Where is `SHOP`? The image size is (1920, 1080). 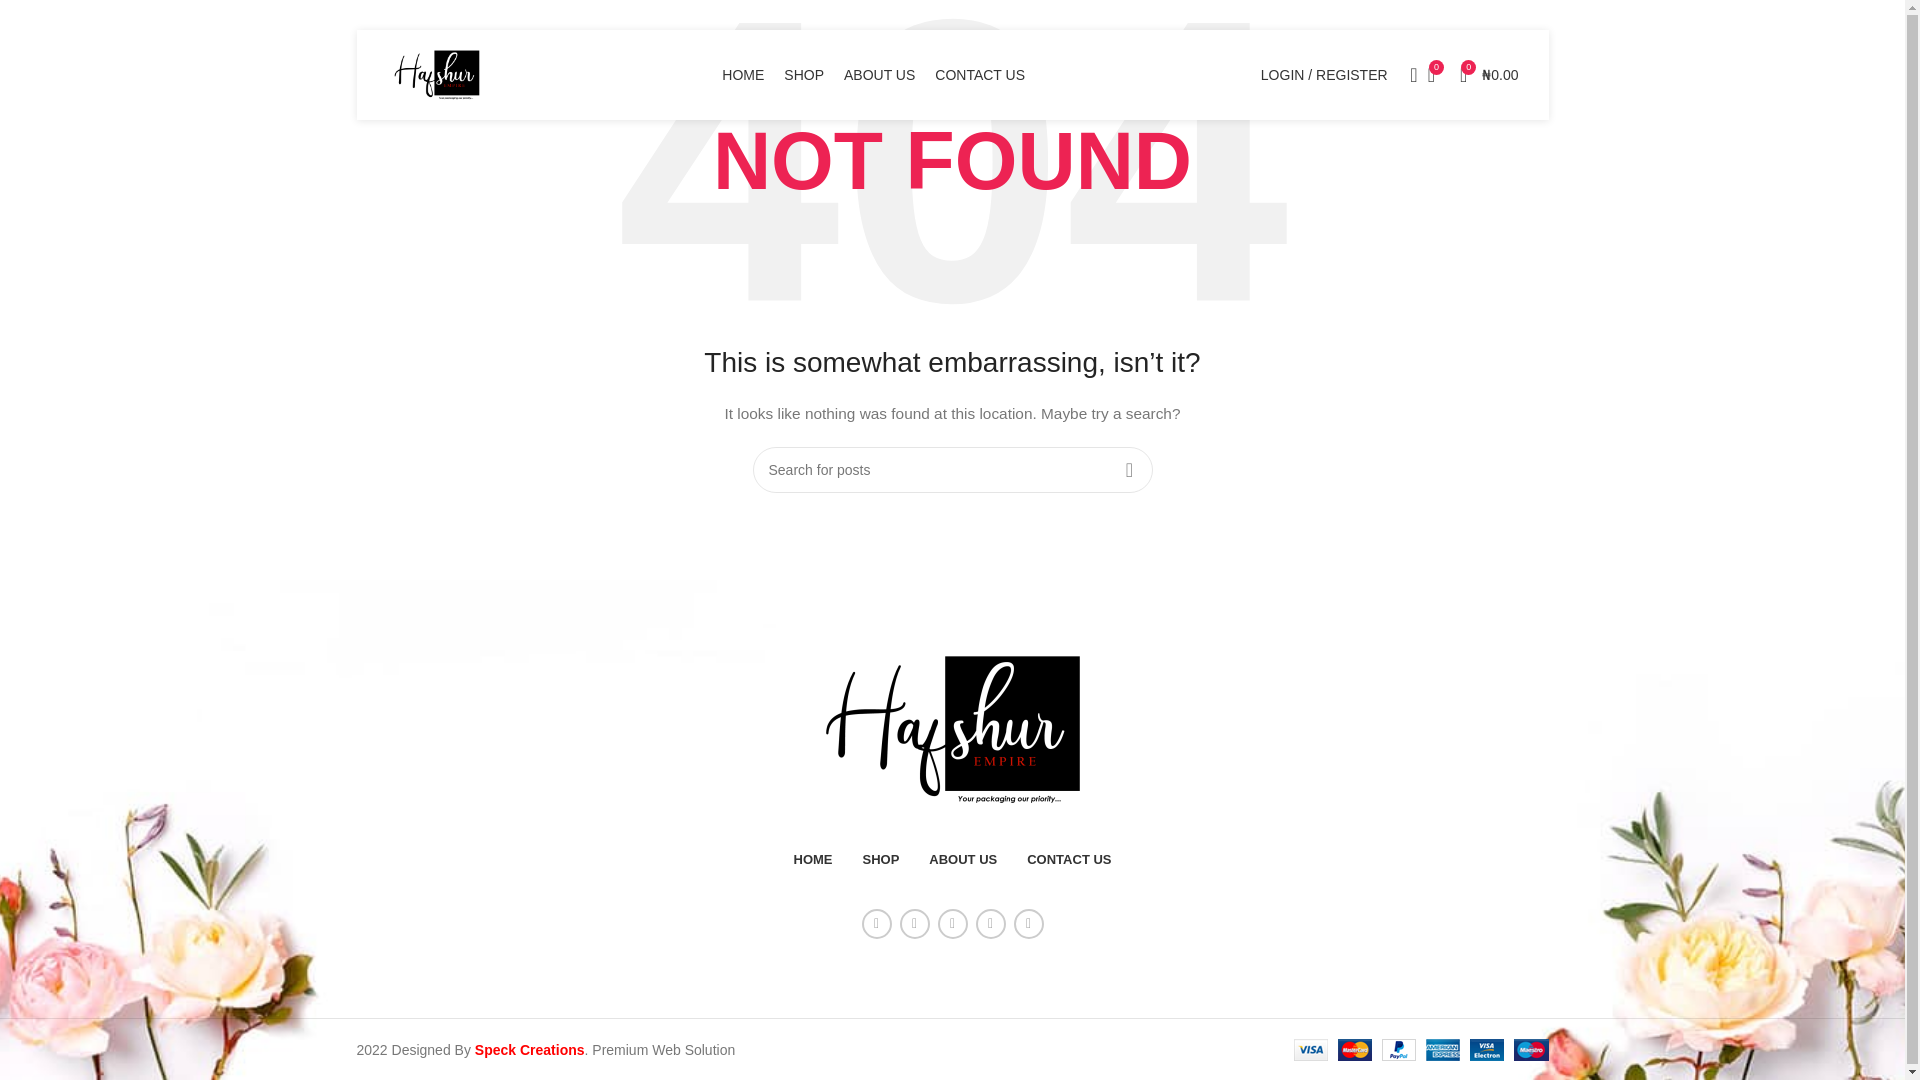
SHOP is located at coordinates (803, 75).